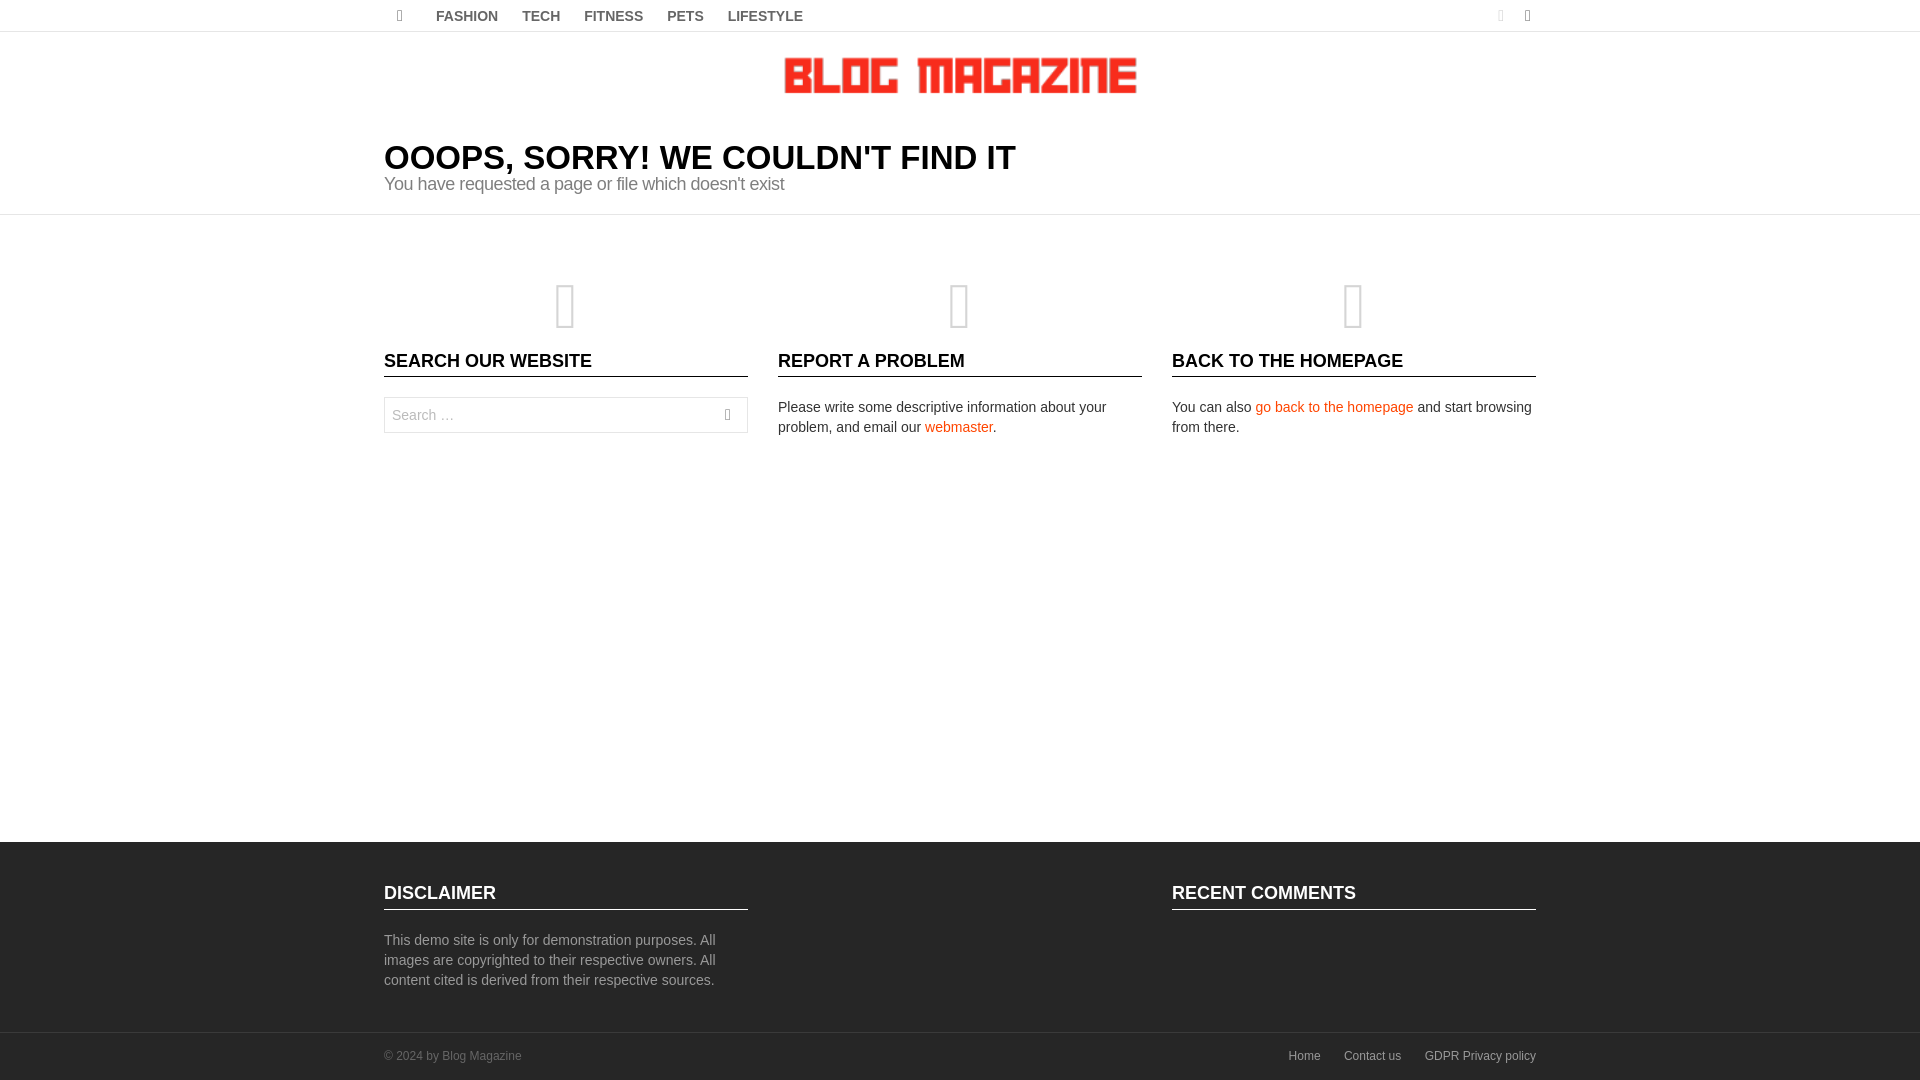 The height and width of the screenshot is (1080, 1920). I want to click on Home, so click(1304, 1056).